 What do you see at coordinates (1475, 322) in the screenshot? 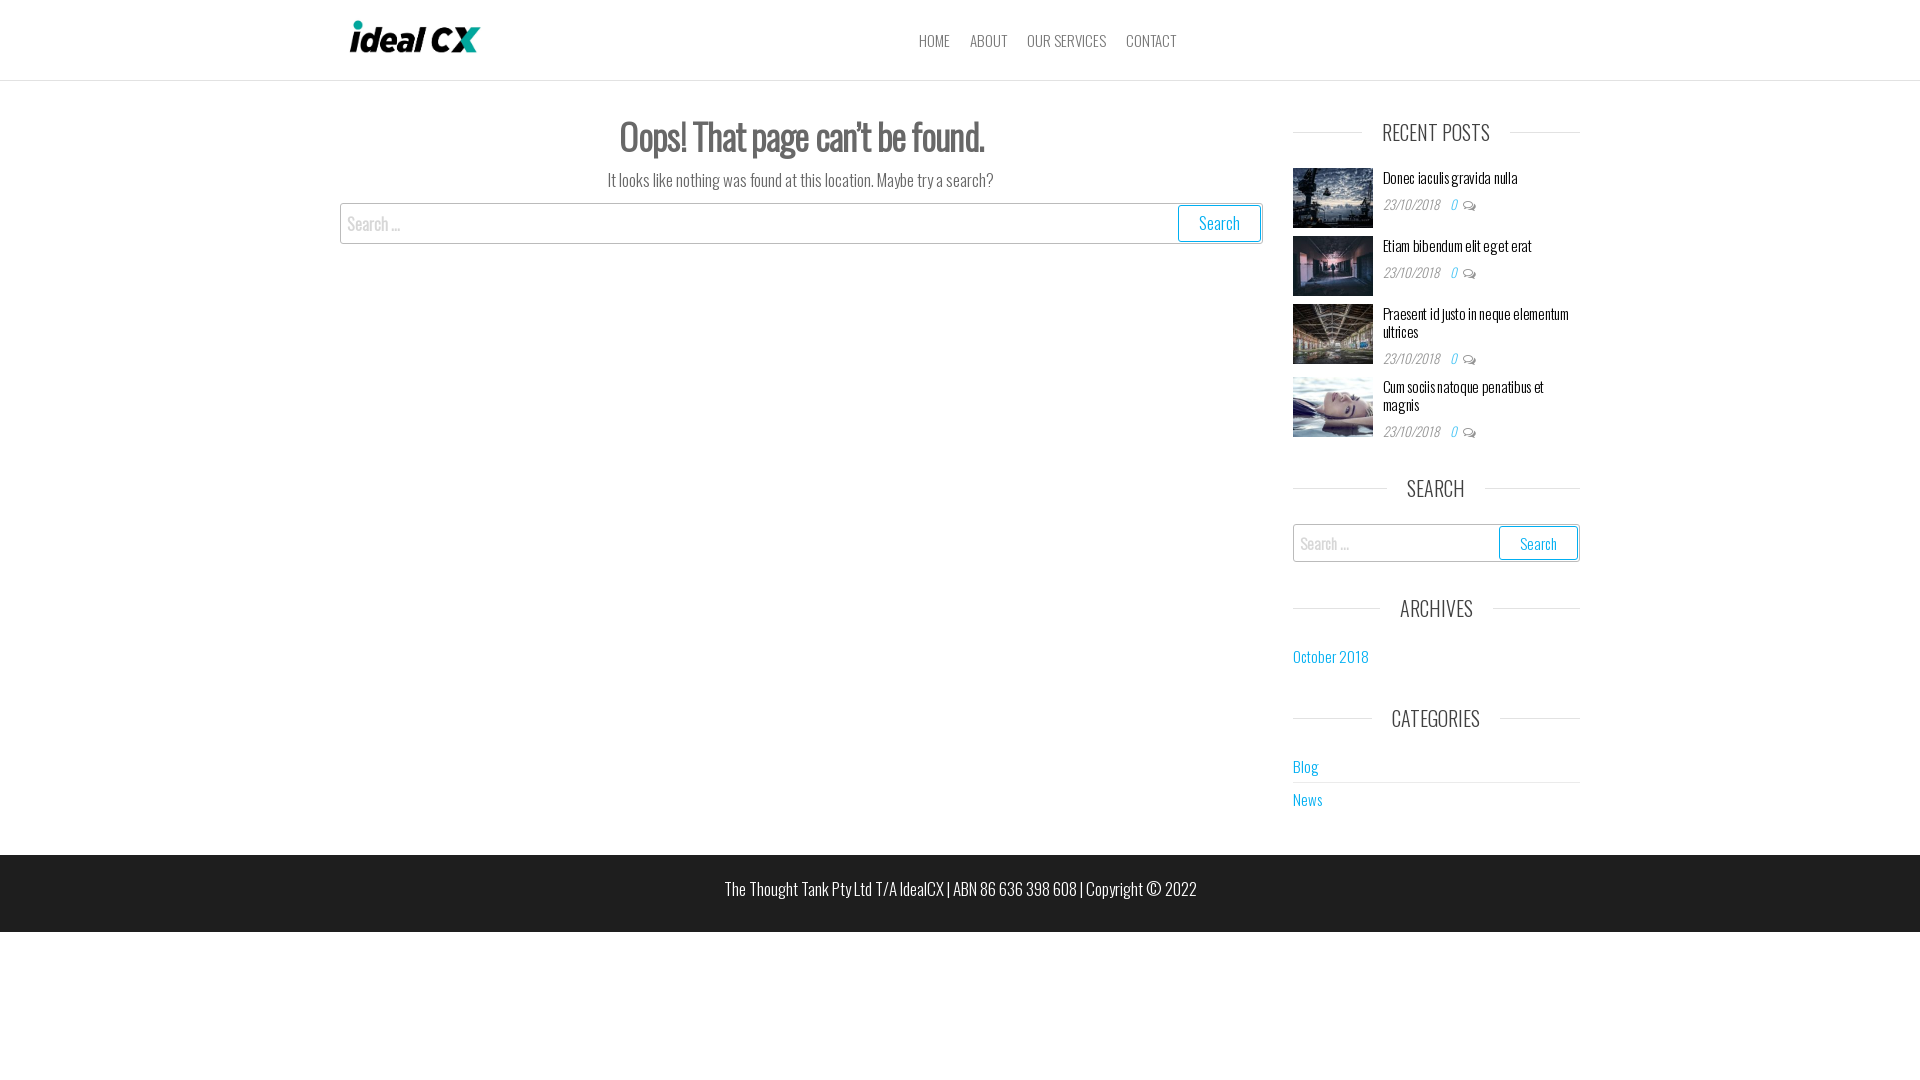
I see `Praesent id justo in neque elementum ultrices` at bounding box center [1475, 322].